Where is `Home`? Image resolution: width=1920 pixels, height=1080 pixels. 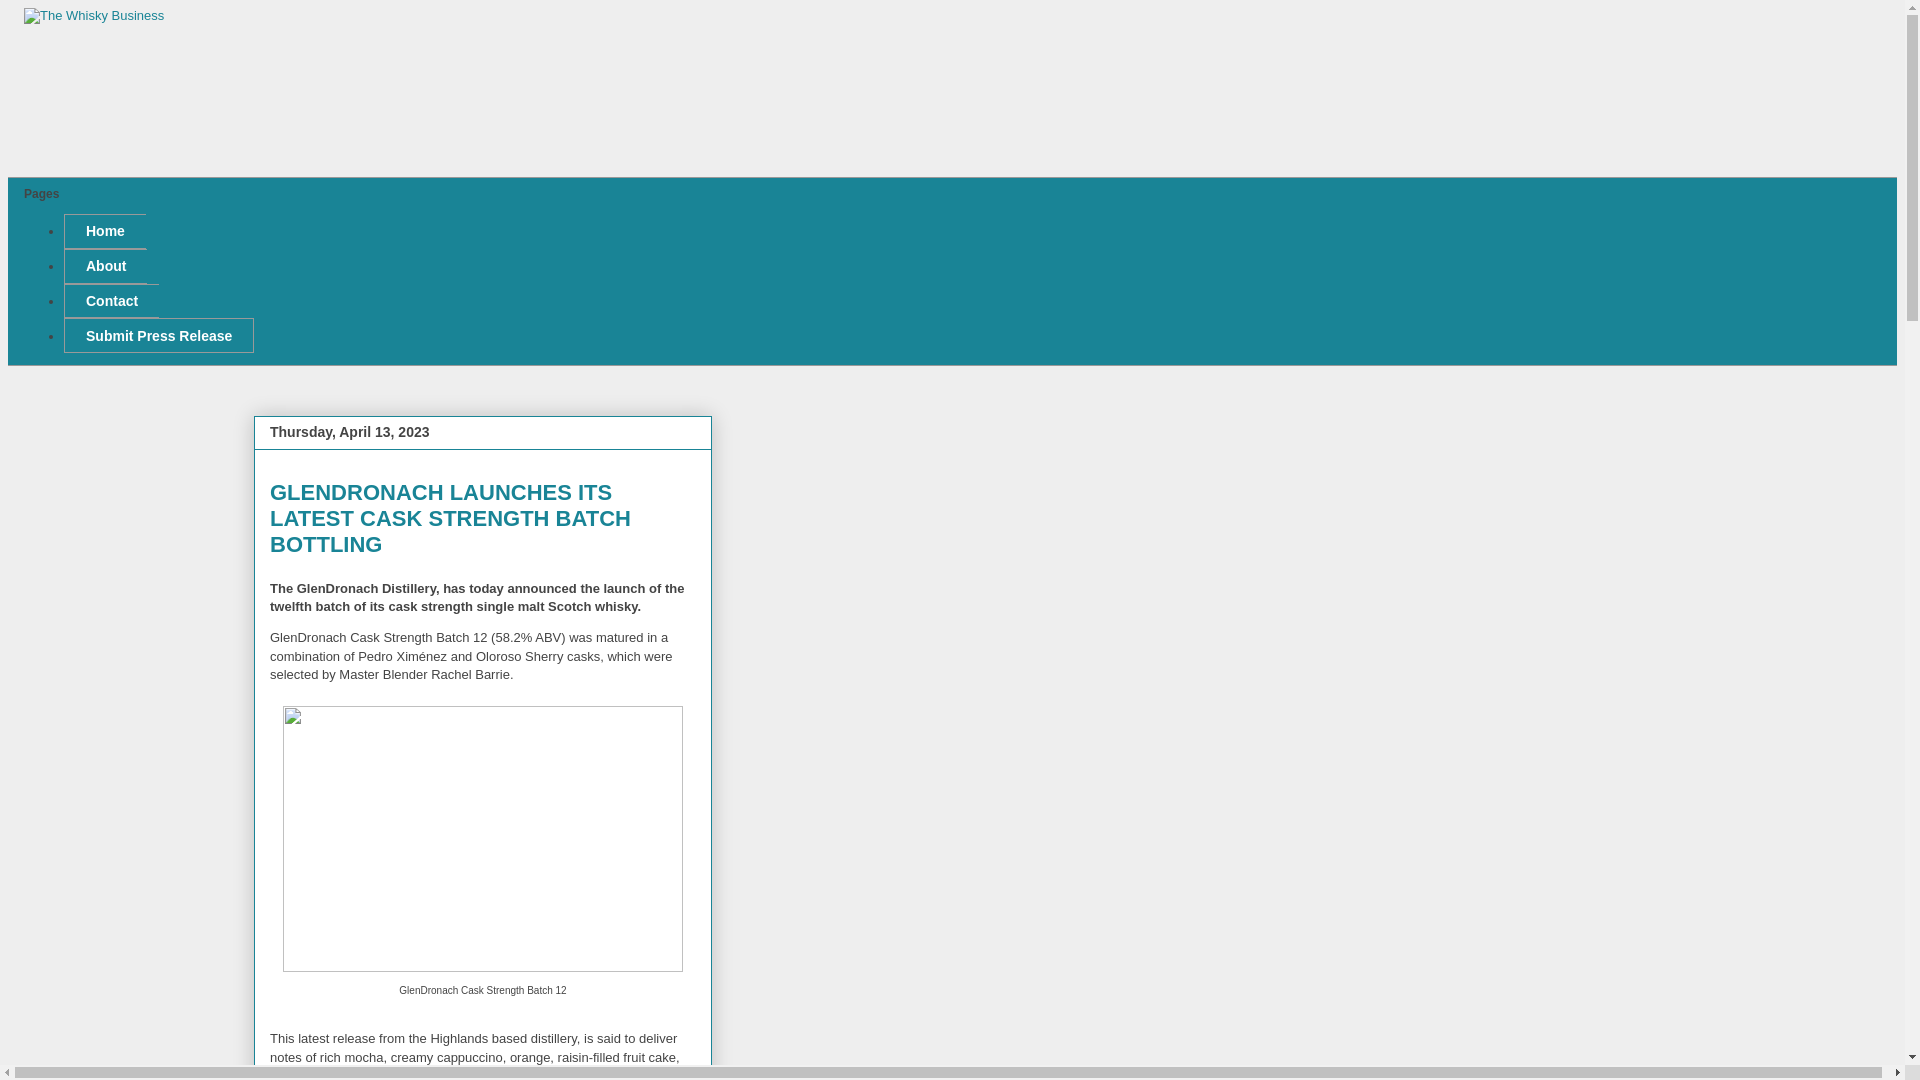 Home is located at coordinates (104, 231).